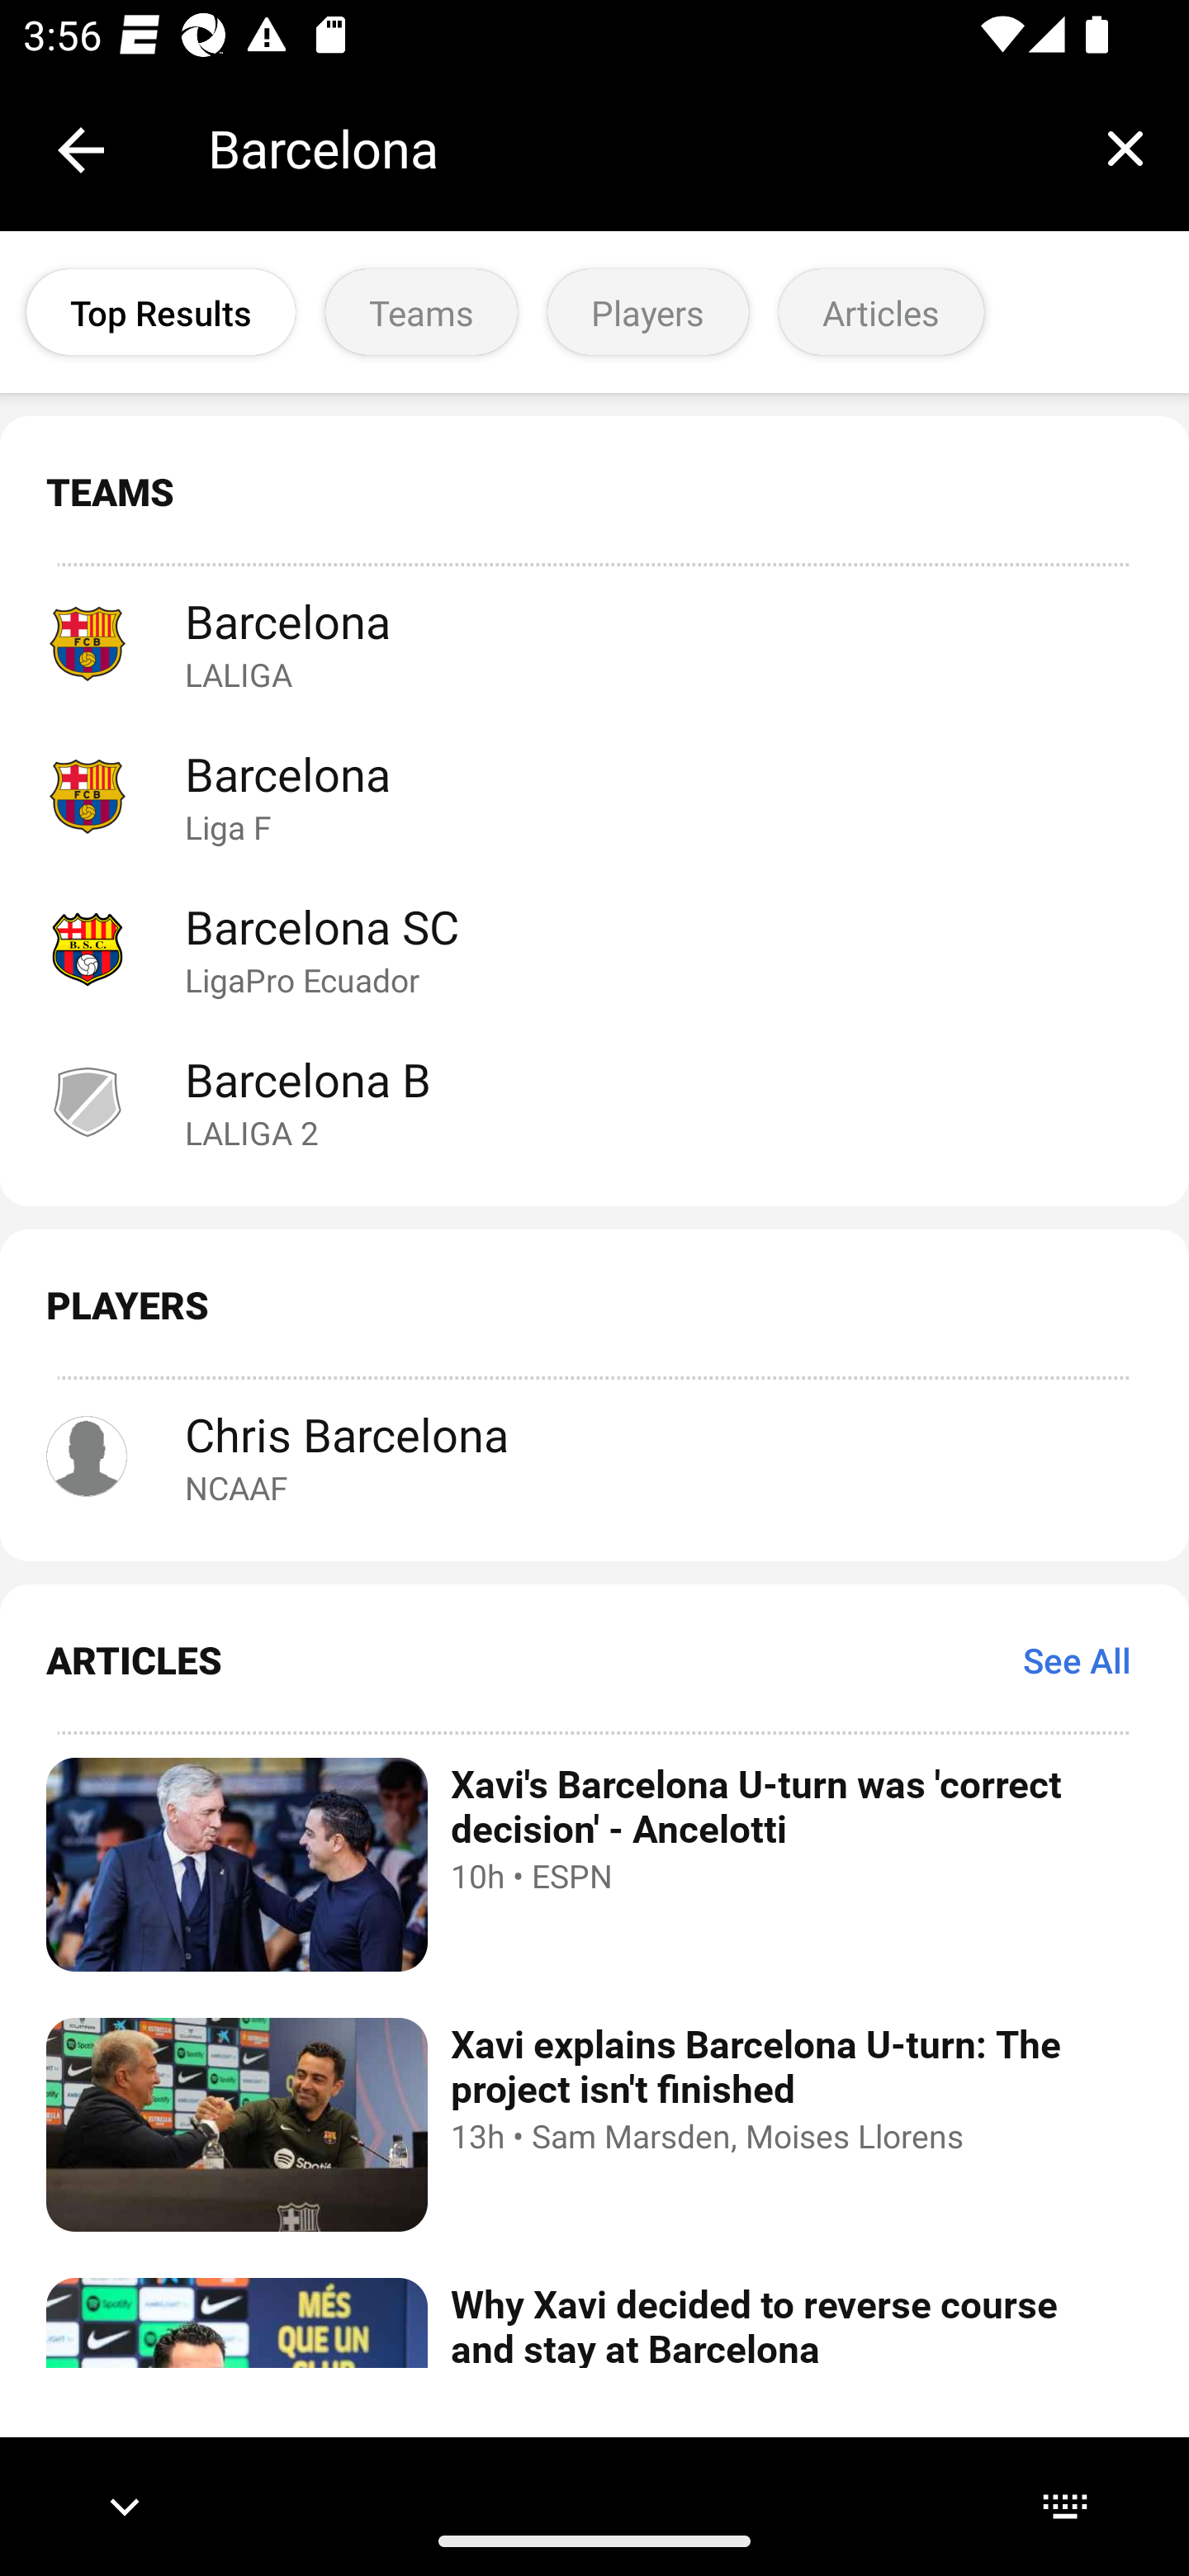 The height and width of the screenshot is (2576, 1189). What do you see at coordinates (594, 1456) in the screenshot?
I see `Chris Barcelona : NCAAF Chris Barcelona NCAAF` at bounding box center [594, 1456].